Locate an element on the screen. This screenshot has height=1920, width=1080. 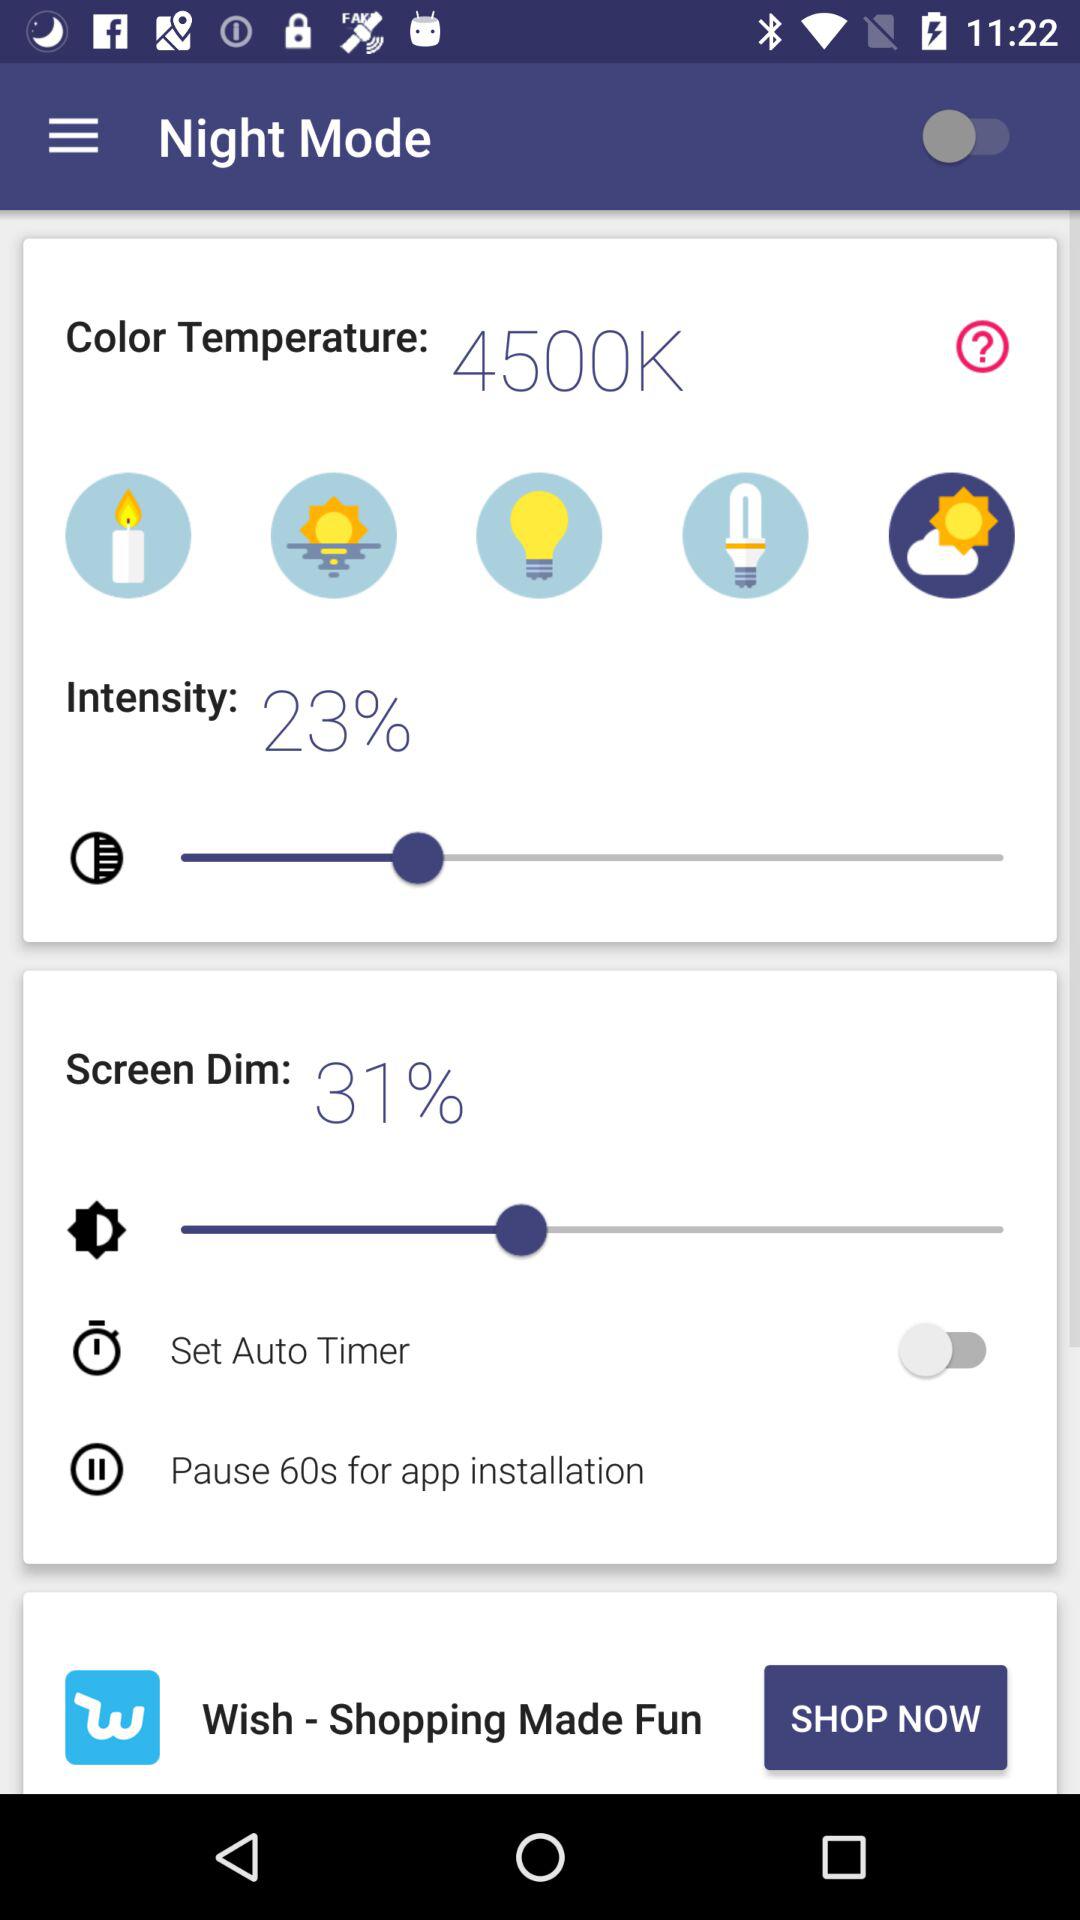
switch autoplay option is located at coordinates (952, 1350).